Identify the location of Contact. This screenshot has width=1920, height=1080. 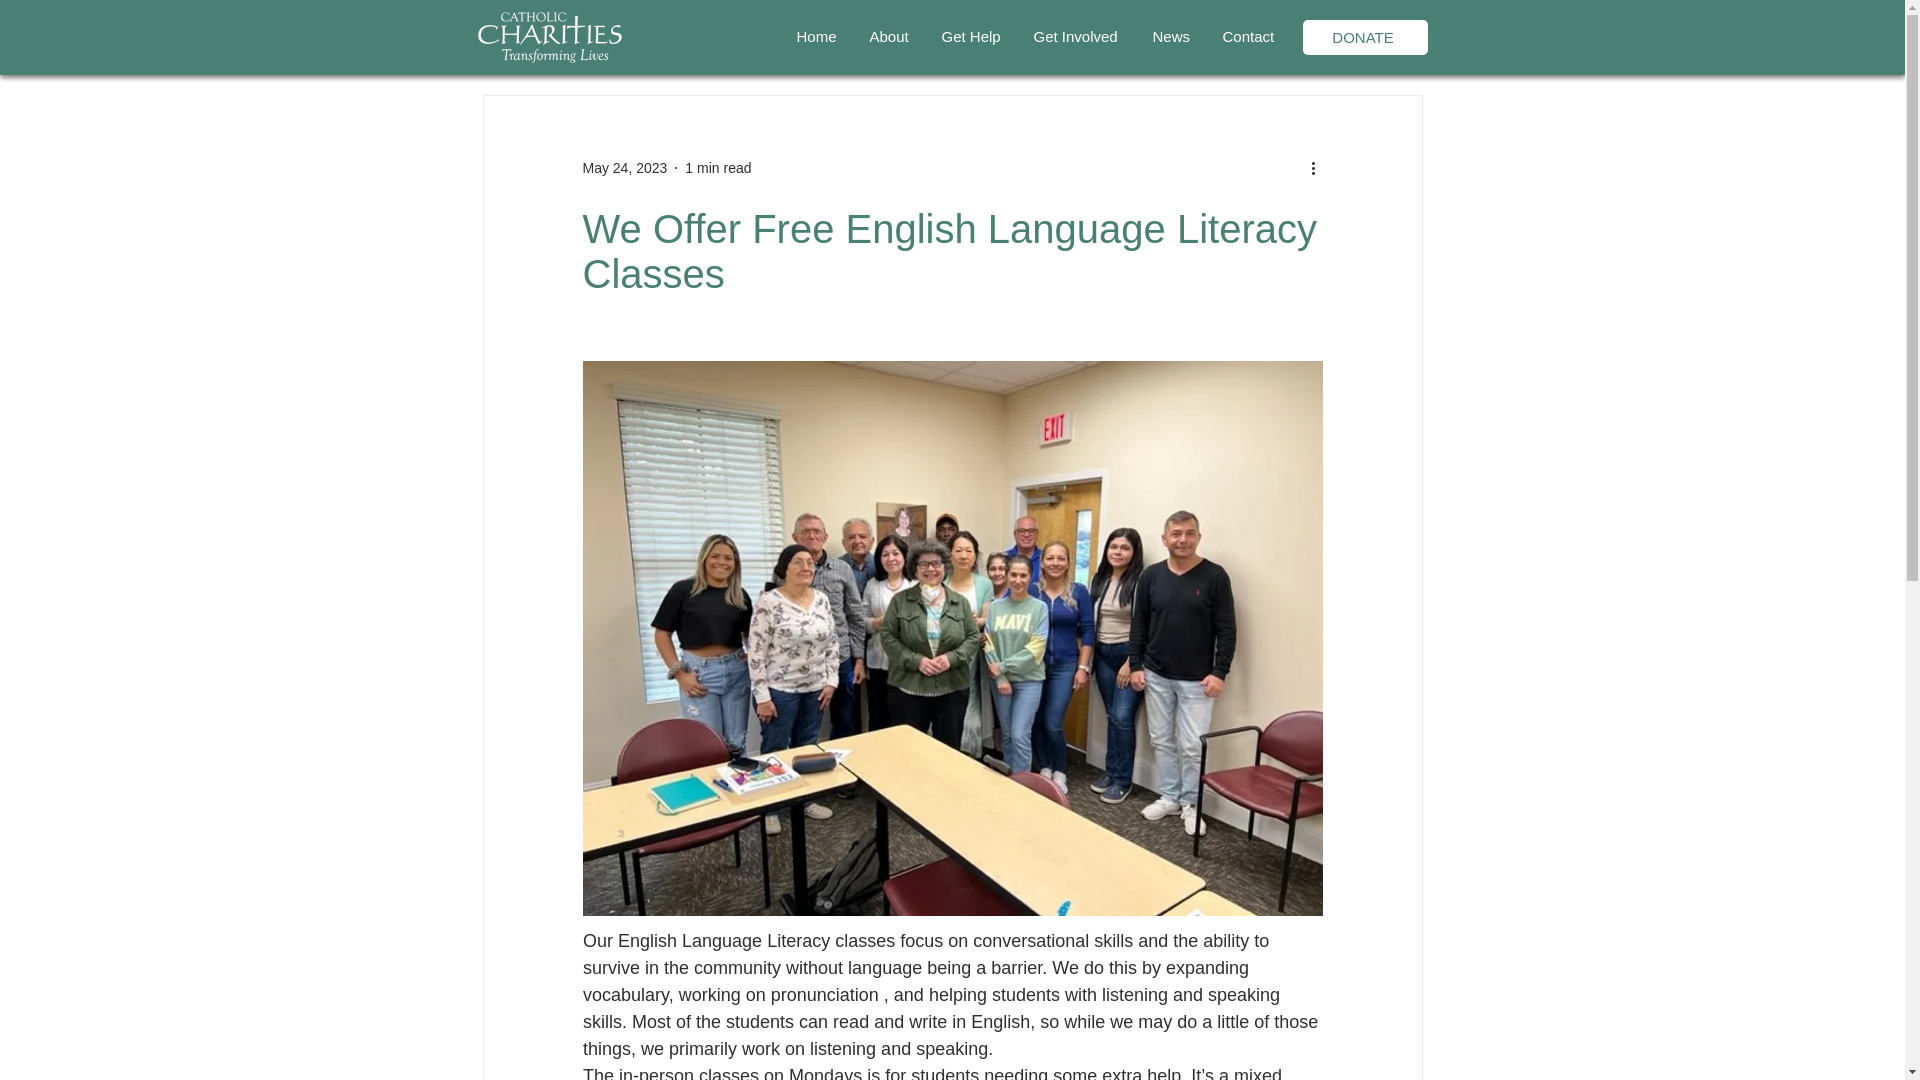
(1250, 36).